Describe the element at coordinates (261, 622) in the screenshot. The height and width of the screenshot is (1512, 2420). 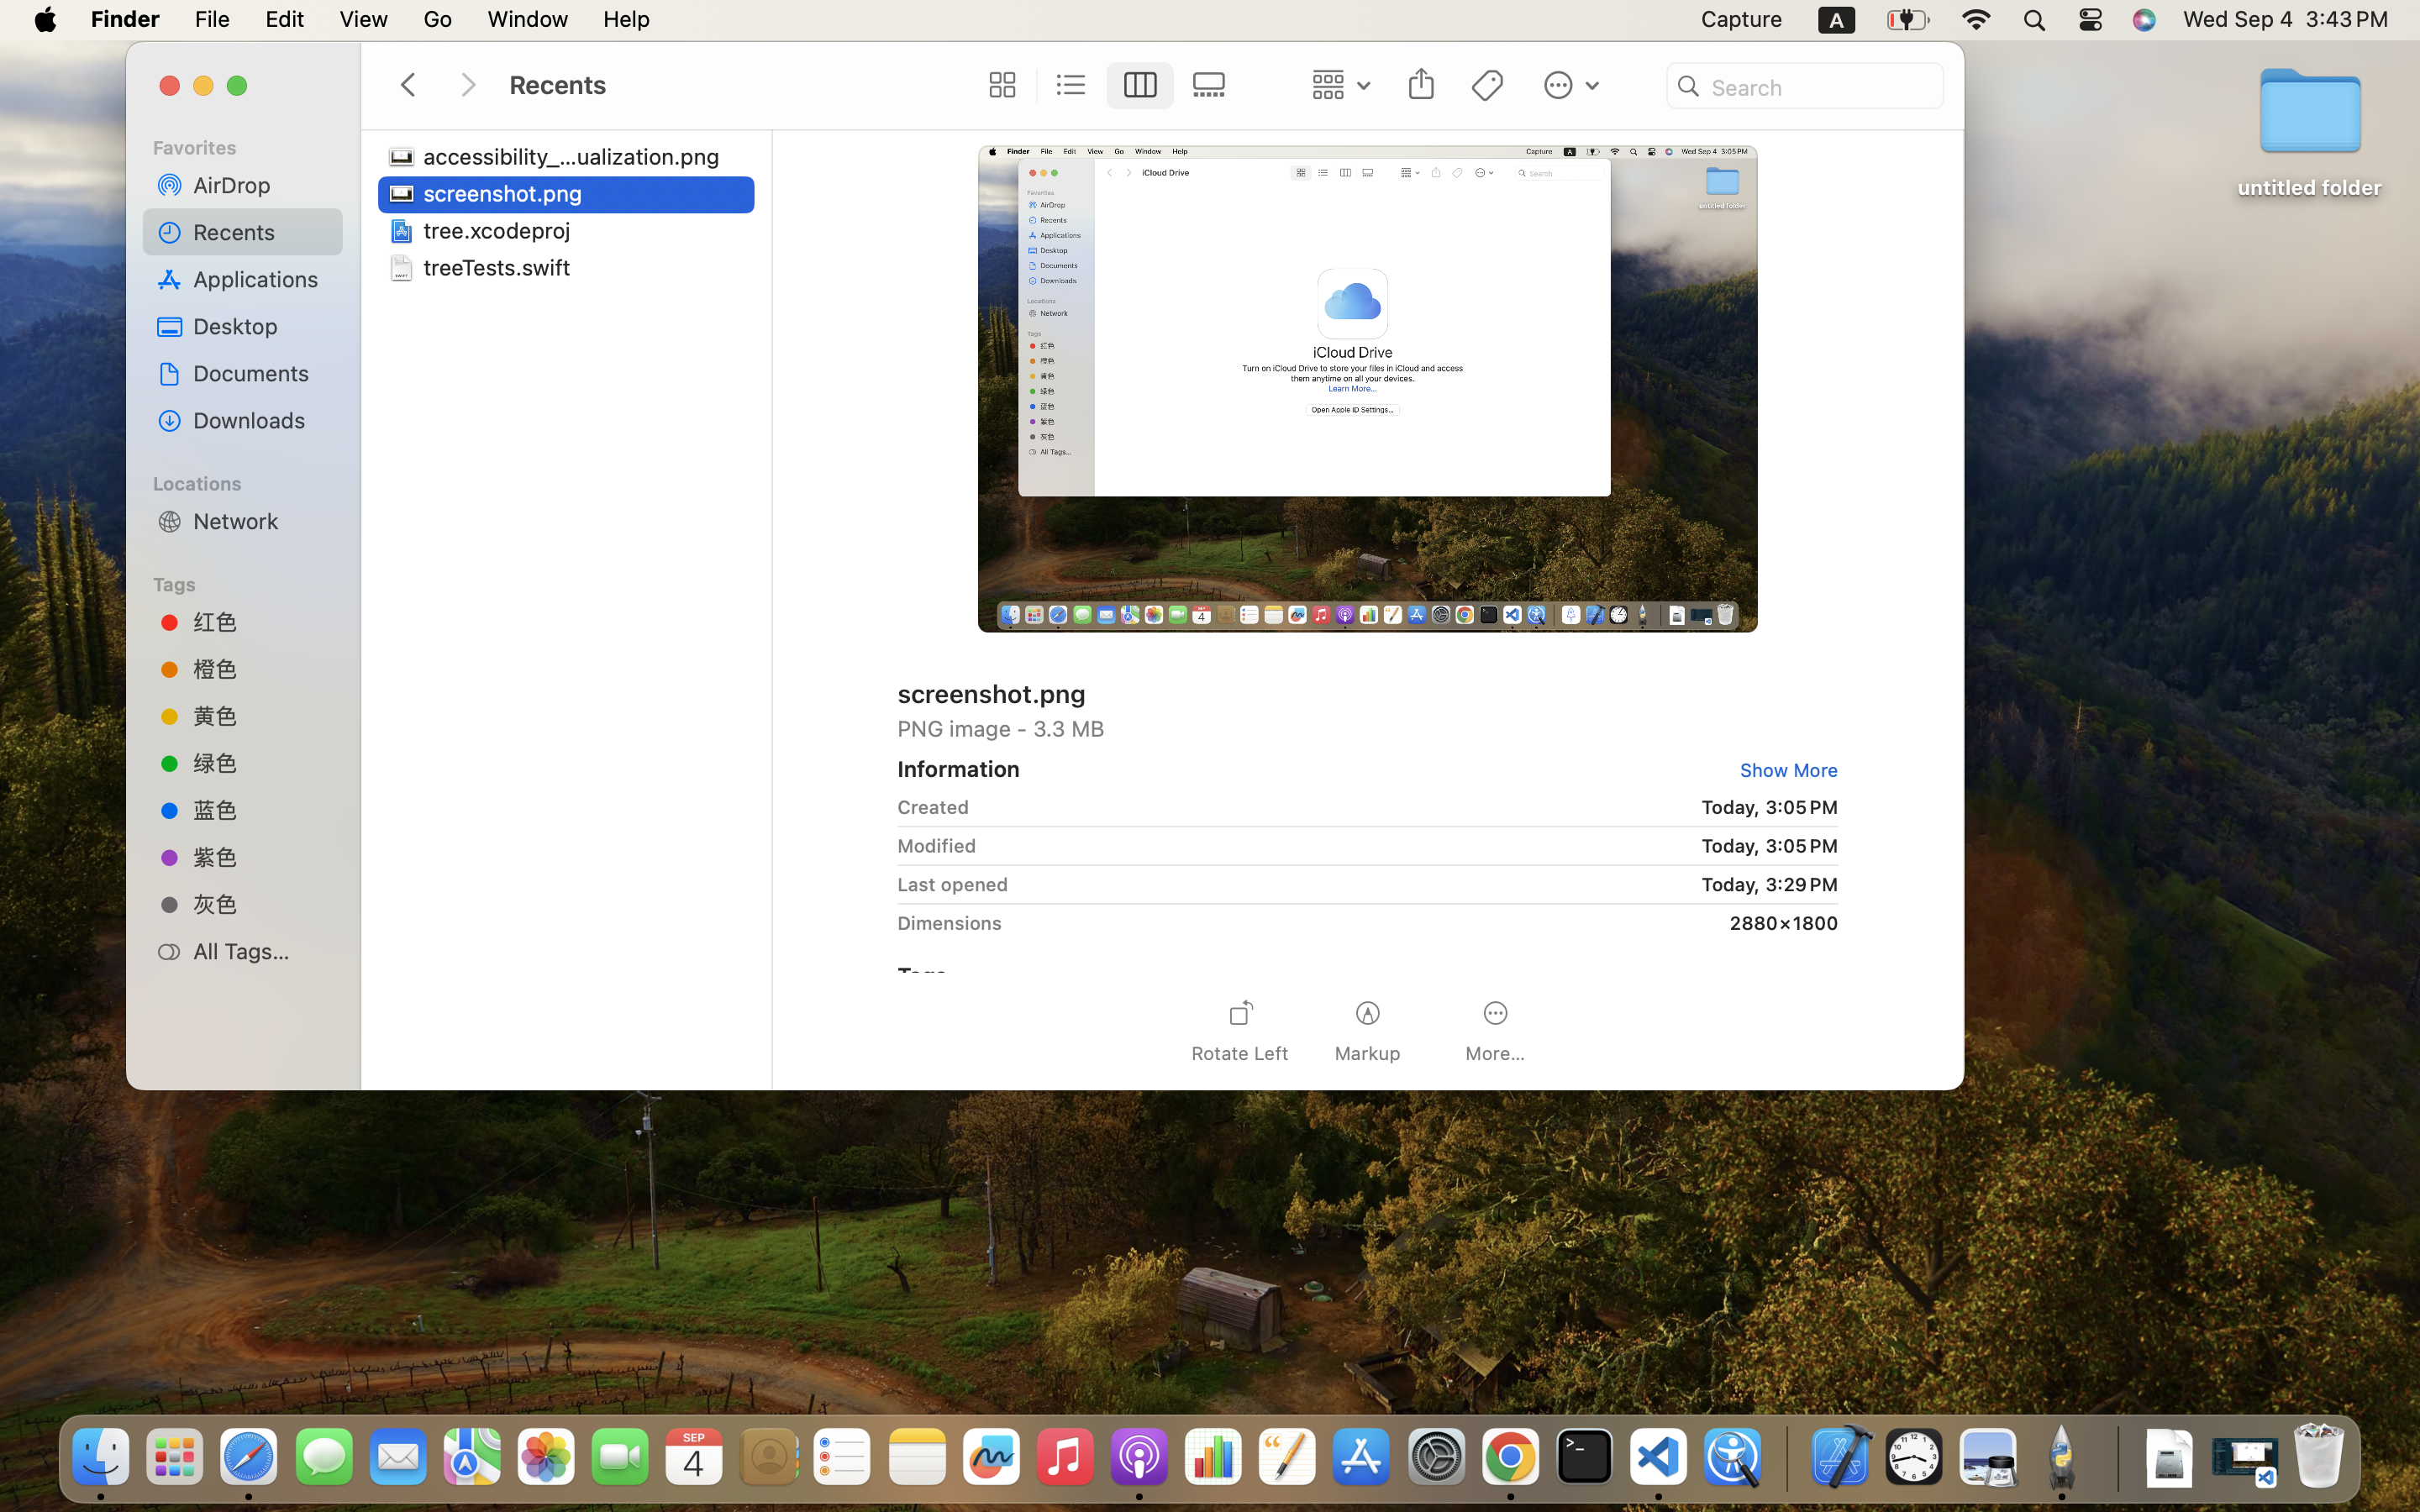
I see `红色` at that location.